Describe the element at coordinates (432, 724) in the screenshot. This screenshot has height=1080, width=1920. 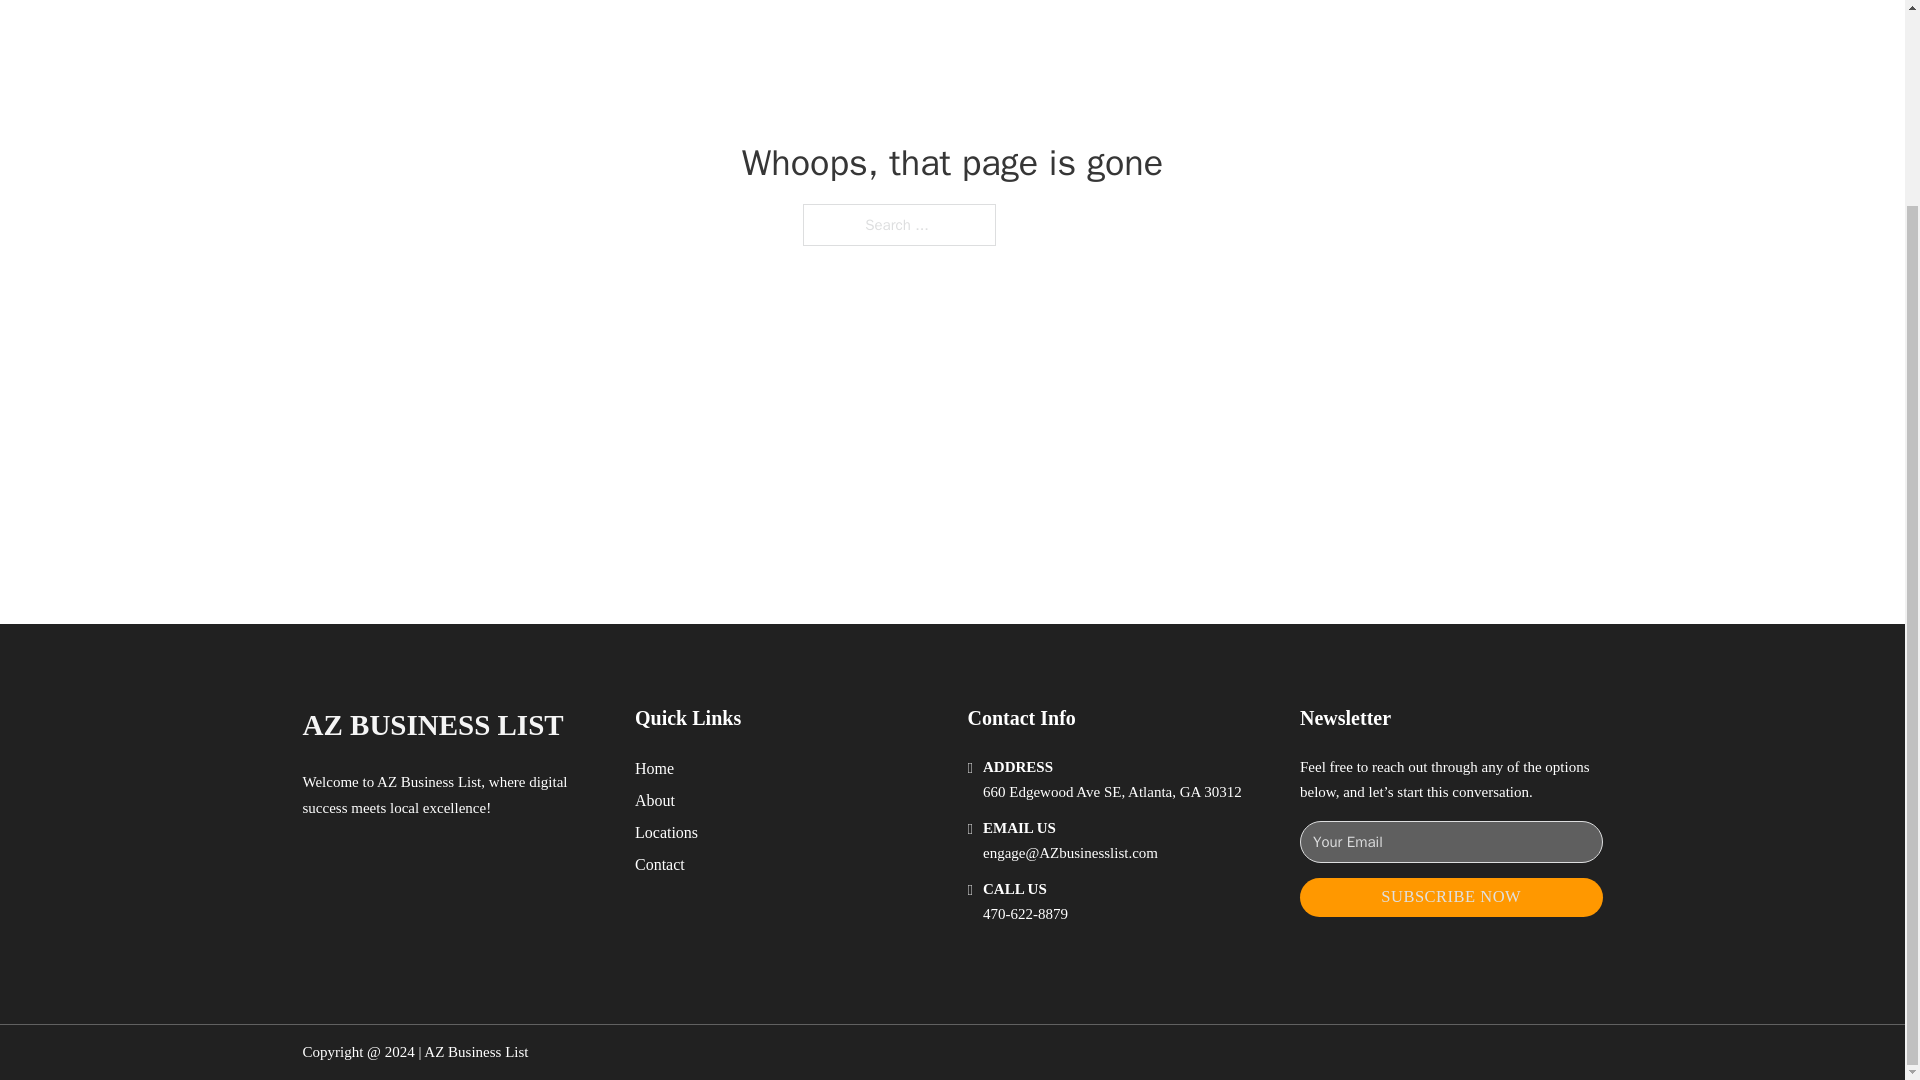
I see `AZ BUSINESS LIST` at that location.